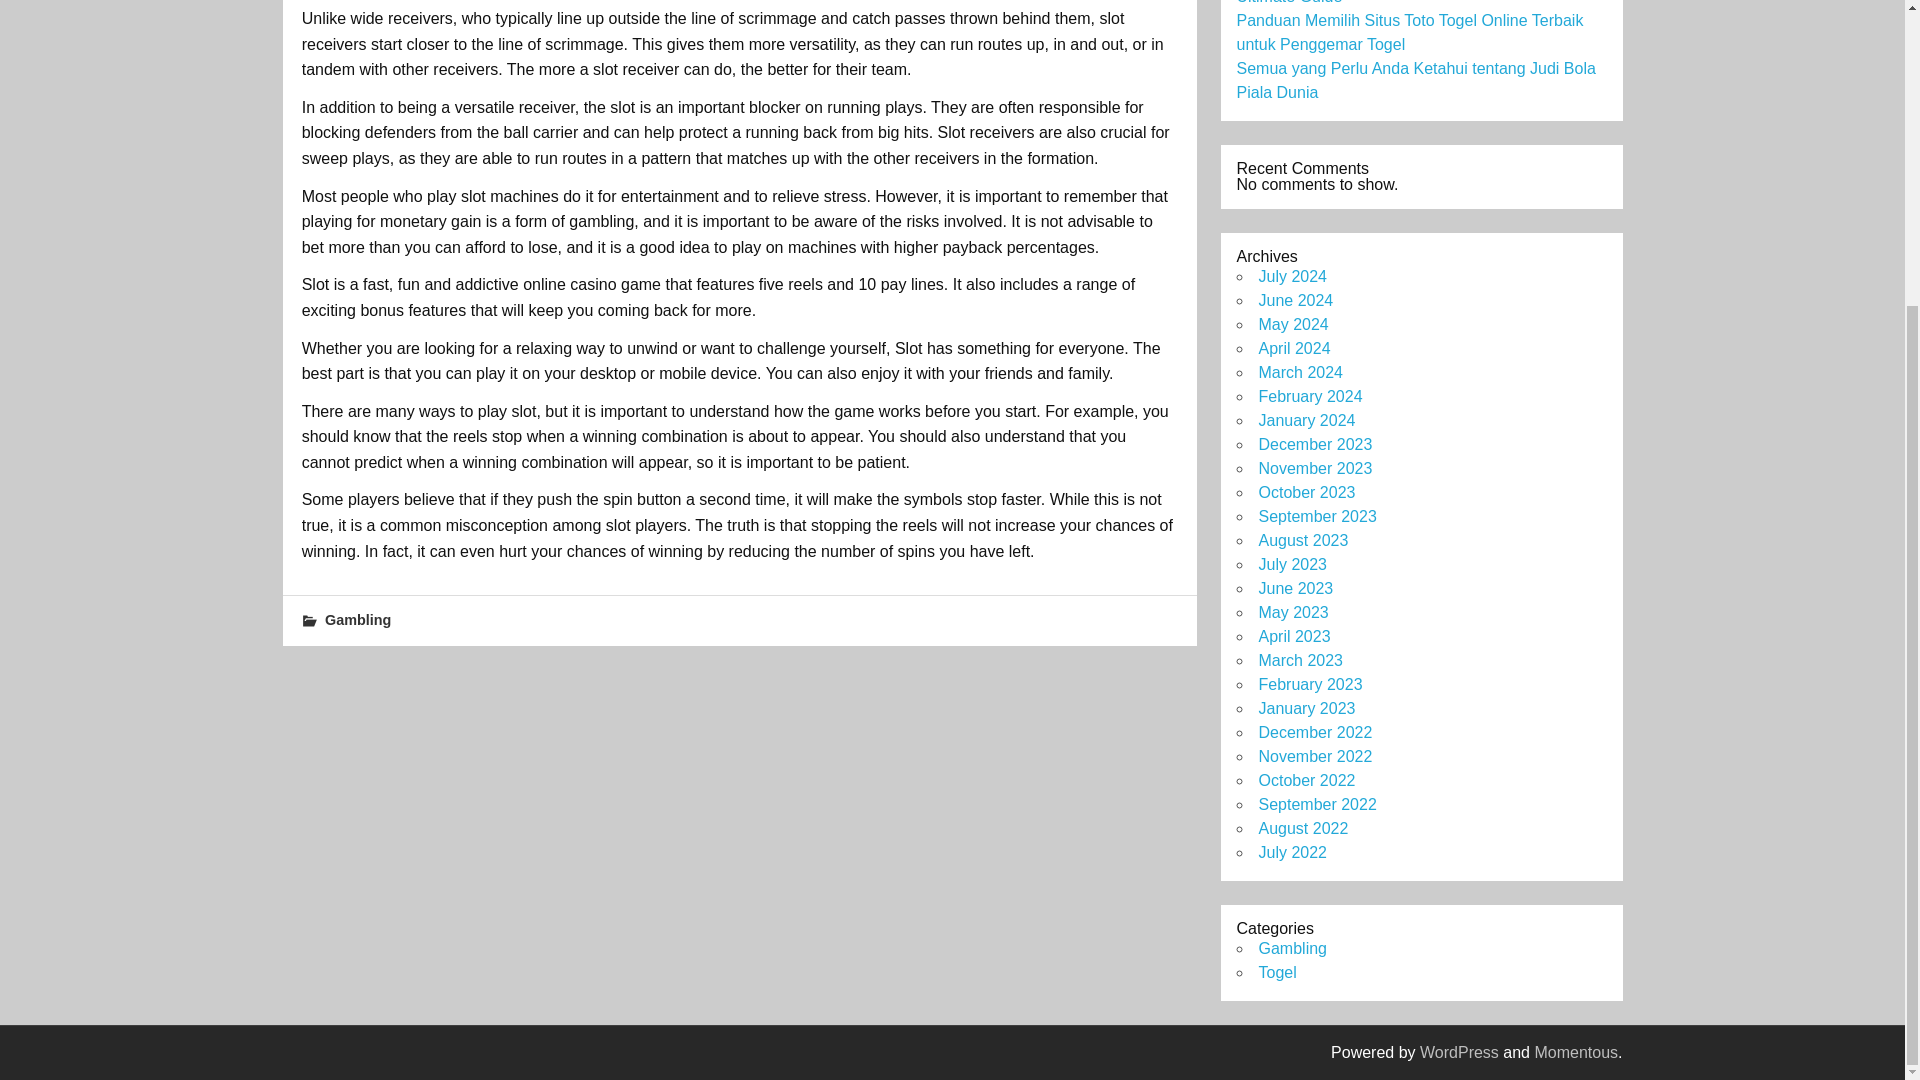 The height and width of the screenshot is (1080, 1920). Describe the element at coordinates (1316, 516) in the screenshot. I see `September 2023` at that location.